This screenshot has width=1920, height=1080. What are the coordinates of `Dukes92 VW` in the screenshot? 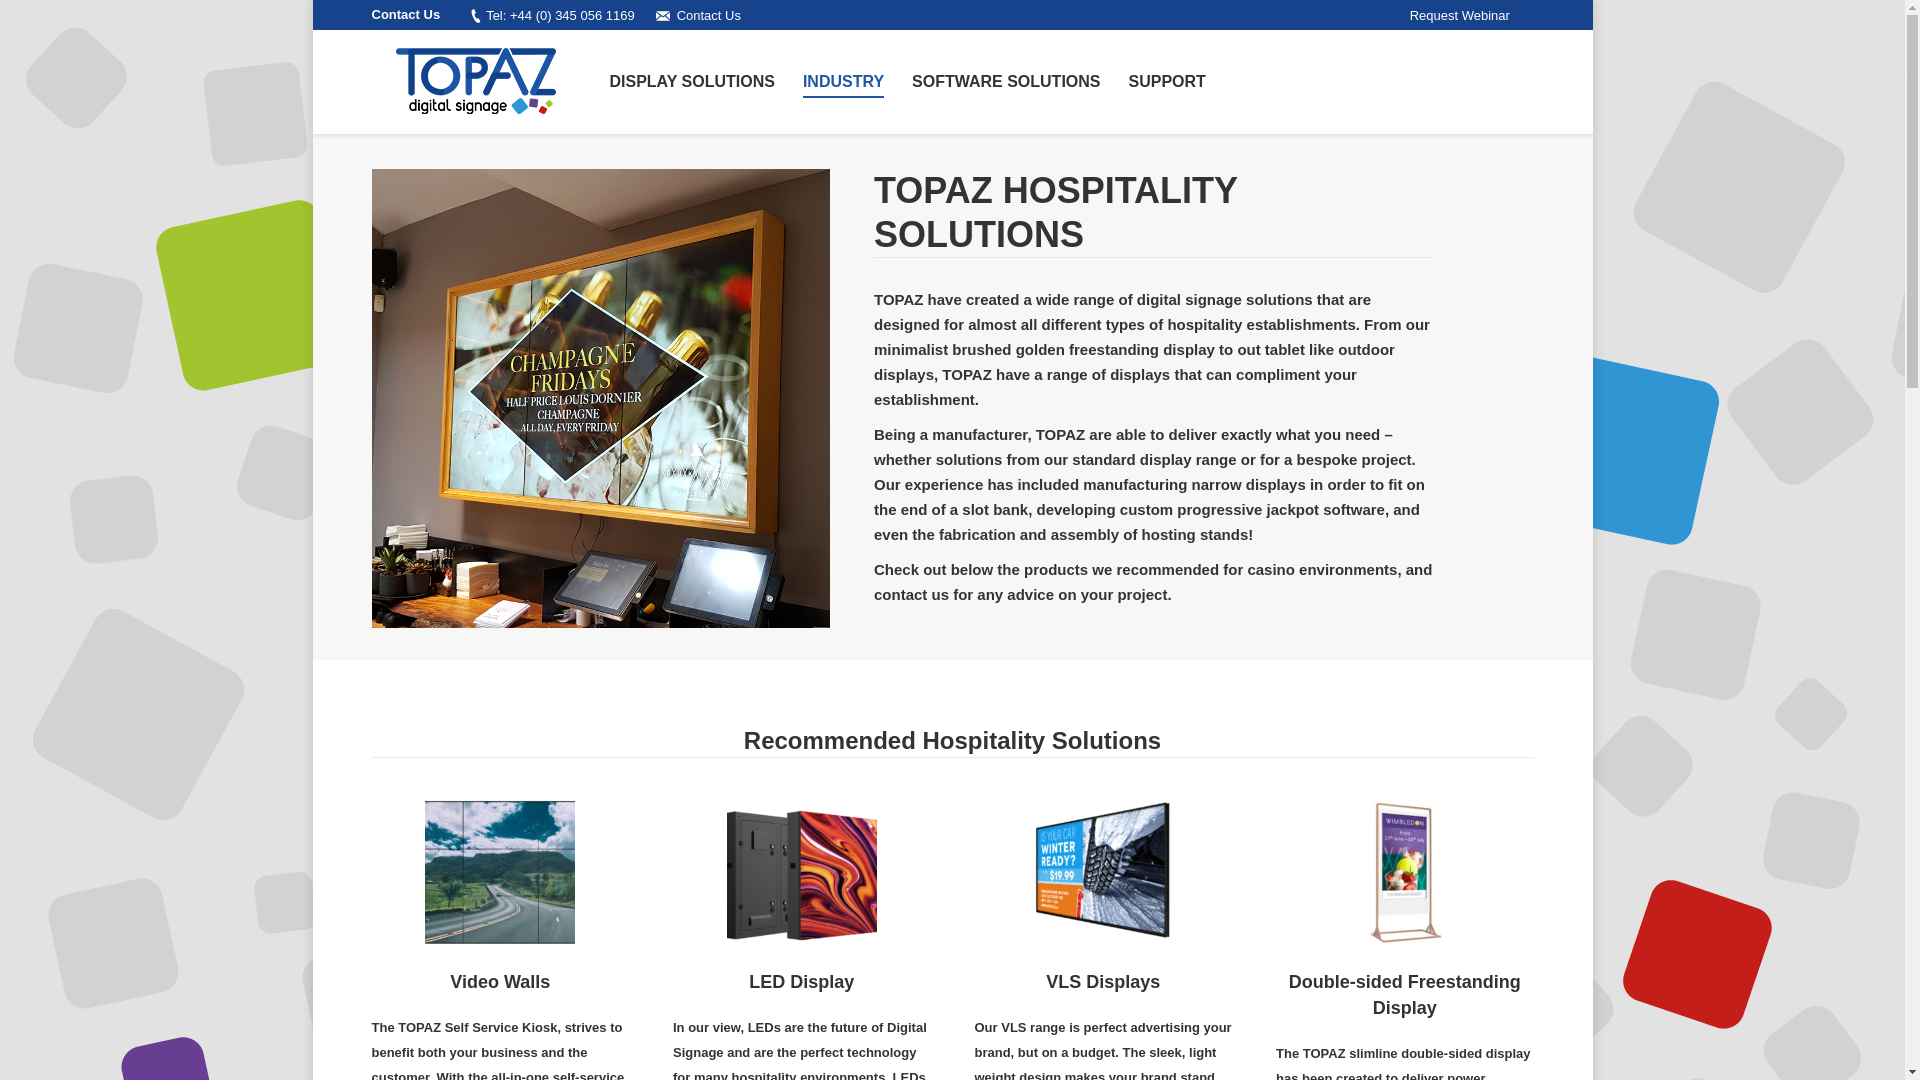 It's located at (602, 398).